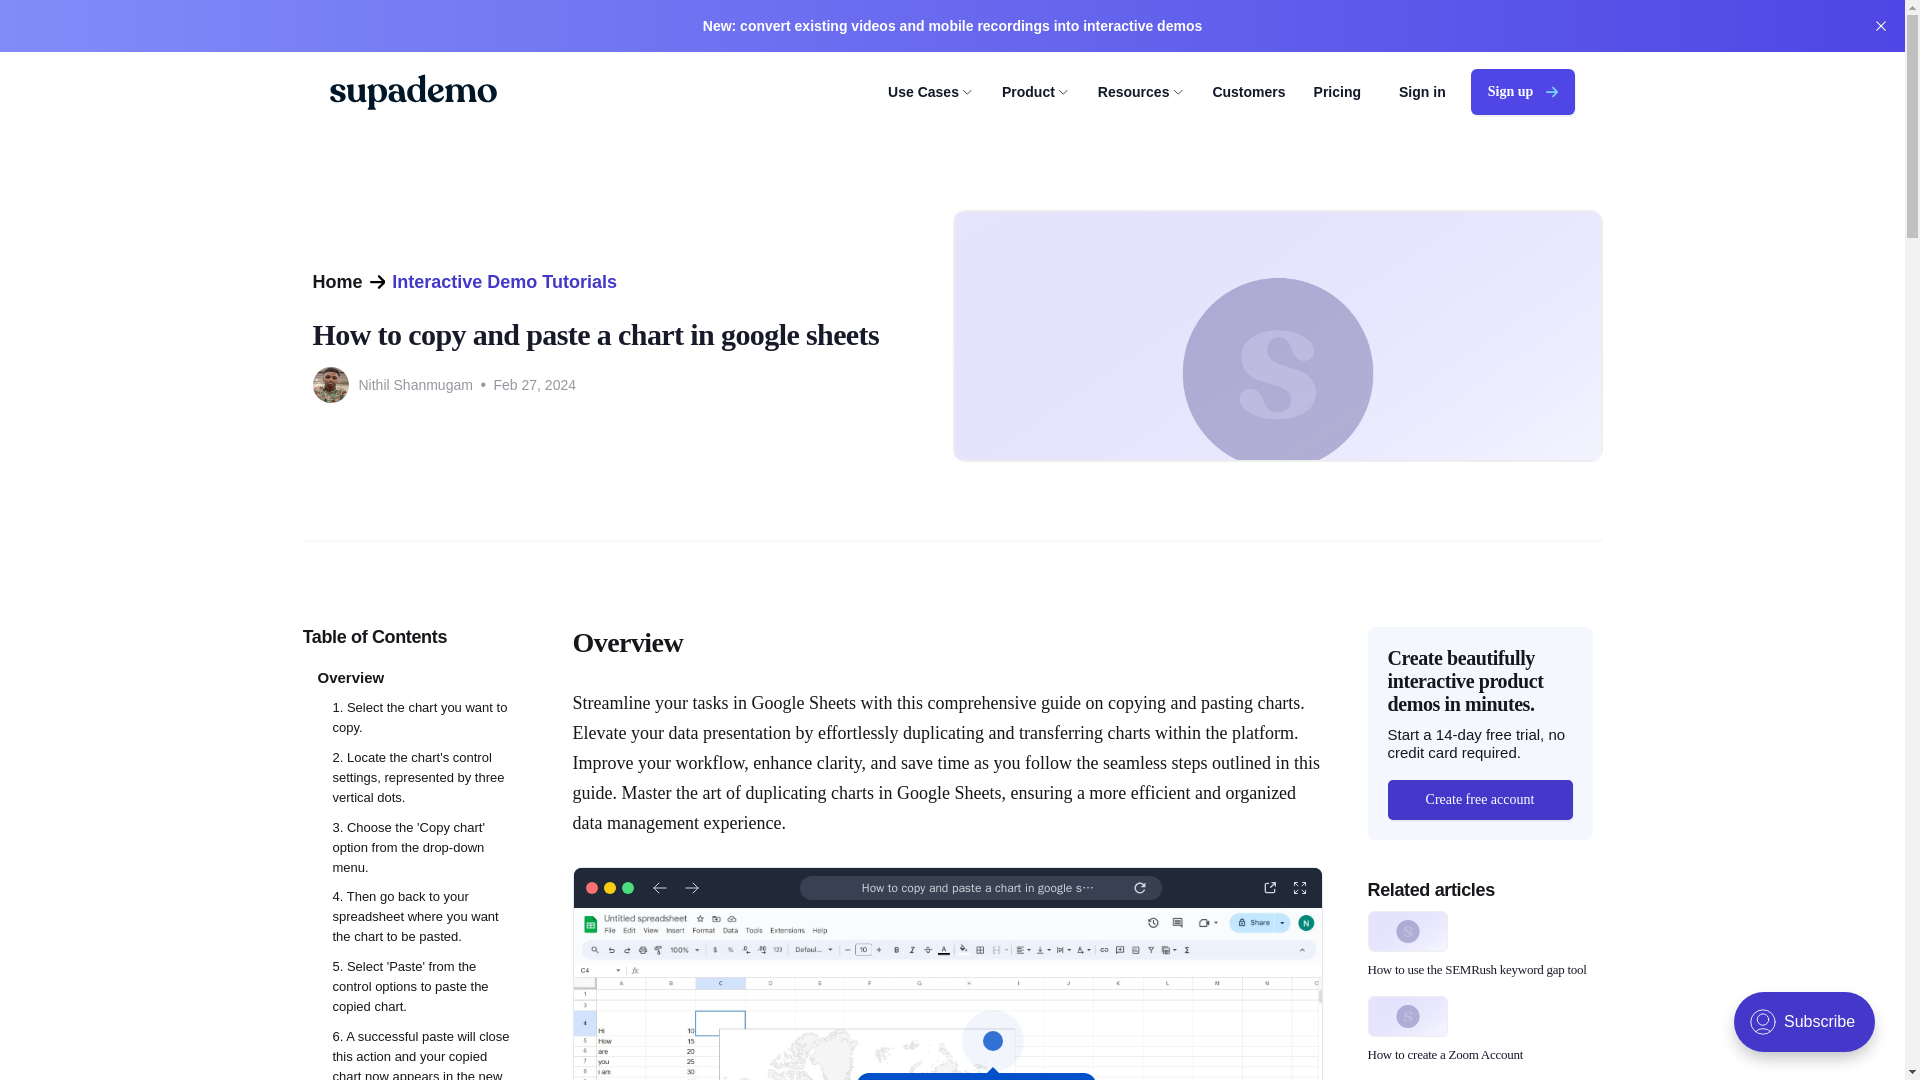 This screenshot has height=1080, width=1920. What do you see at coordinates (930, 92) in the screenshot?
I see `Use Cases` at bounding box center [930, 92].